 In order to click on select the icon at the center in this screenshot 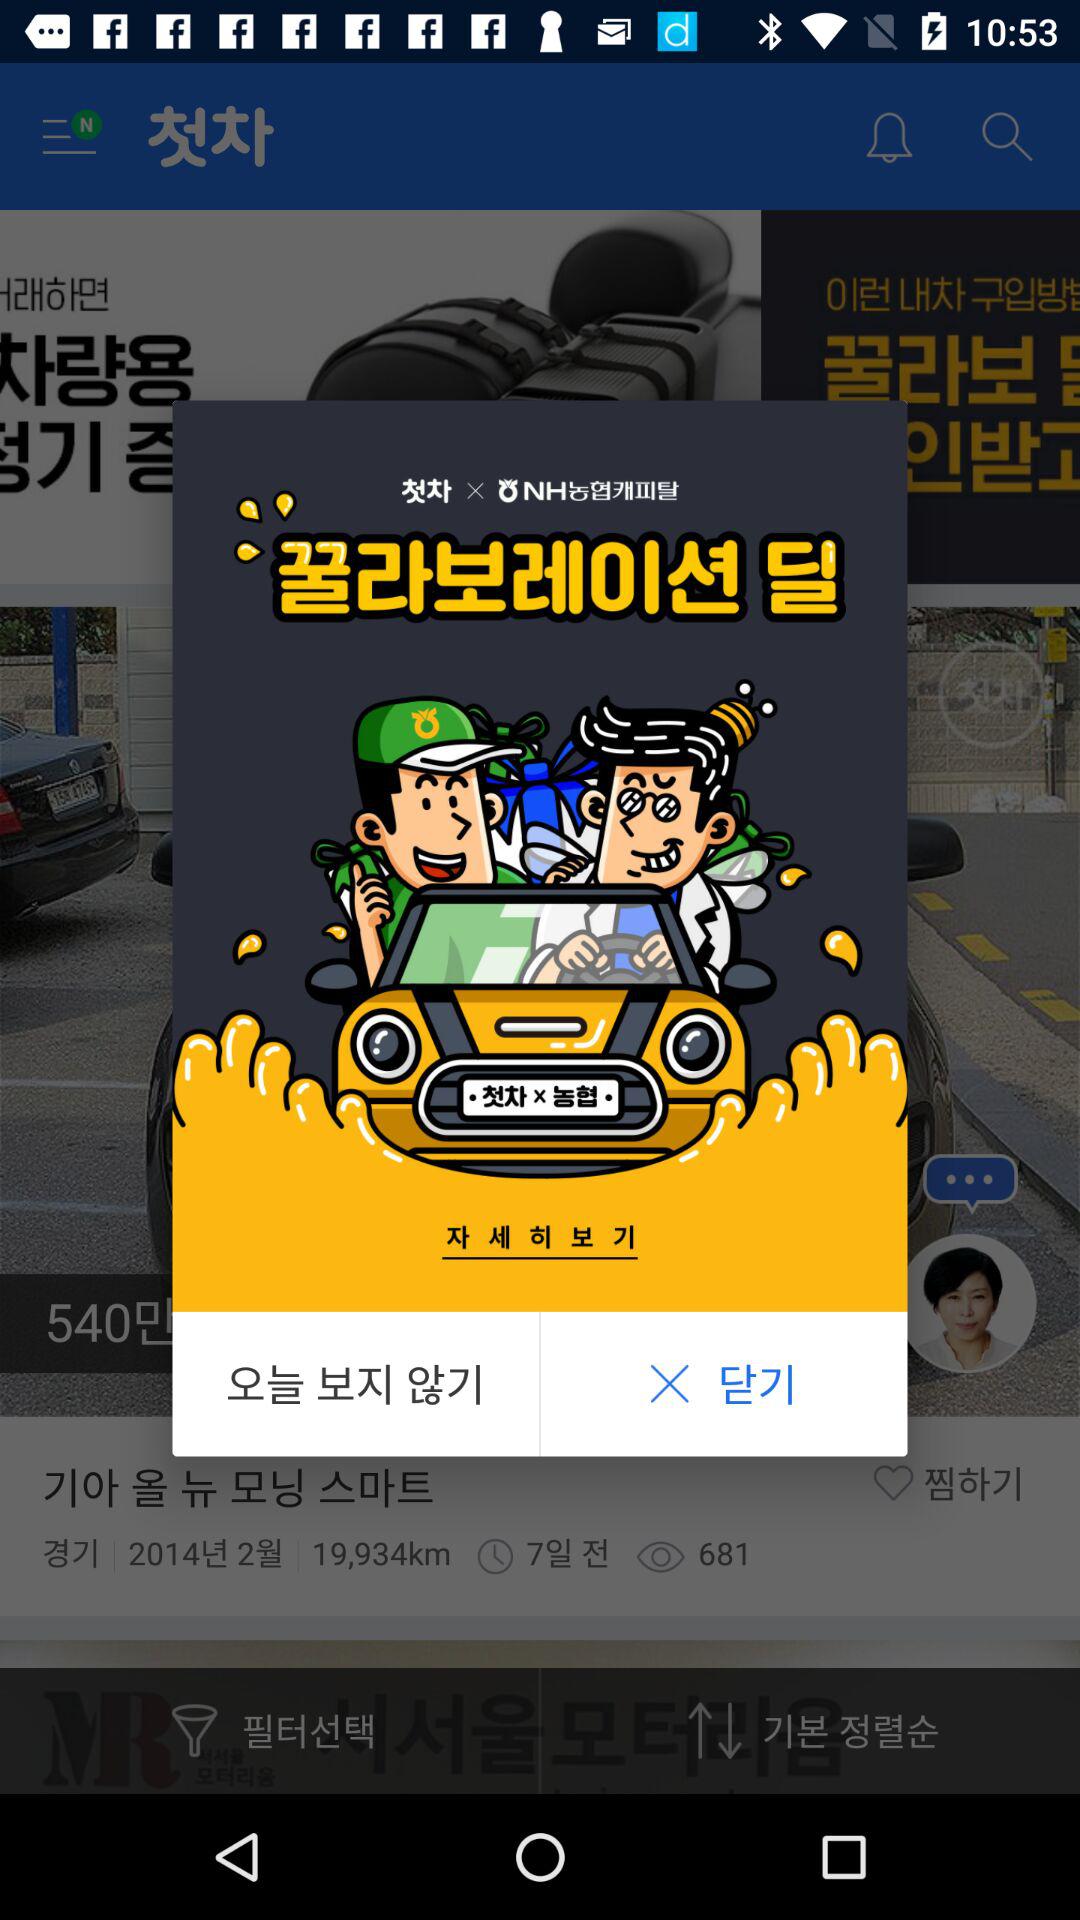, I will do `click(540, 856)`.